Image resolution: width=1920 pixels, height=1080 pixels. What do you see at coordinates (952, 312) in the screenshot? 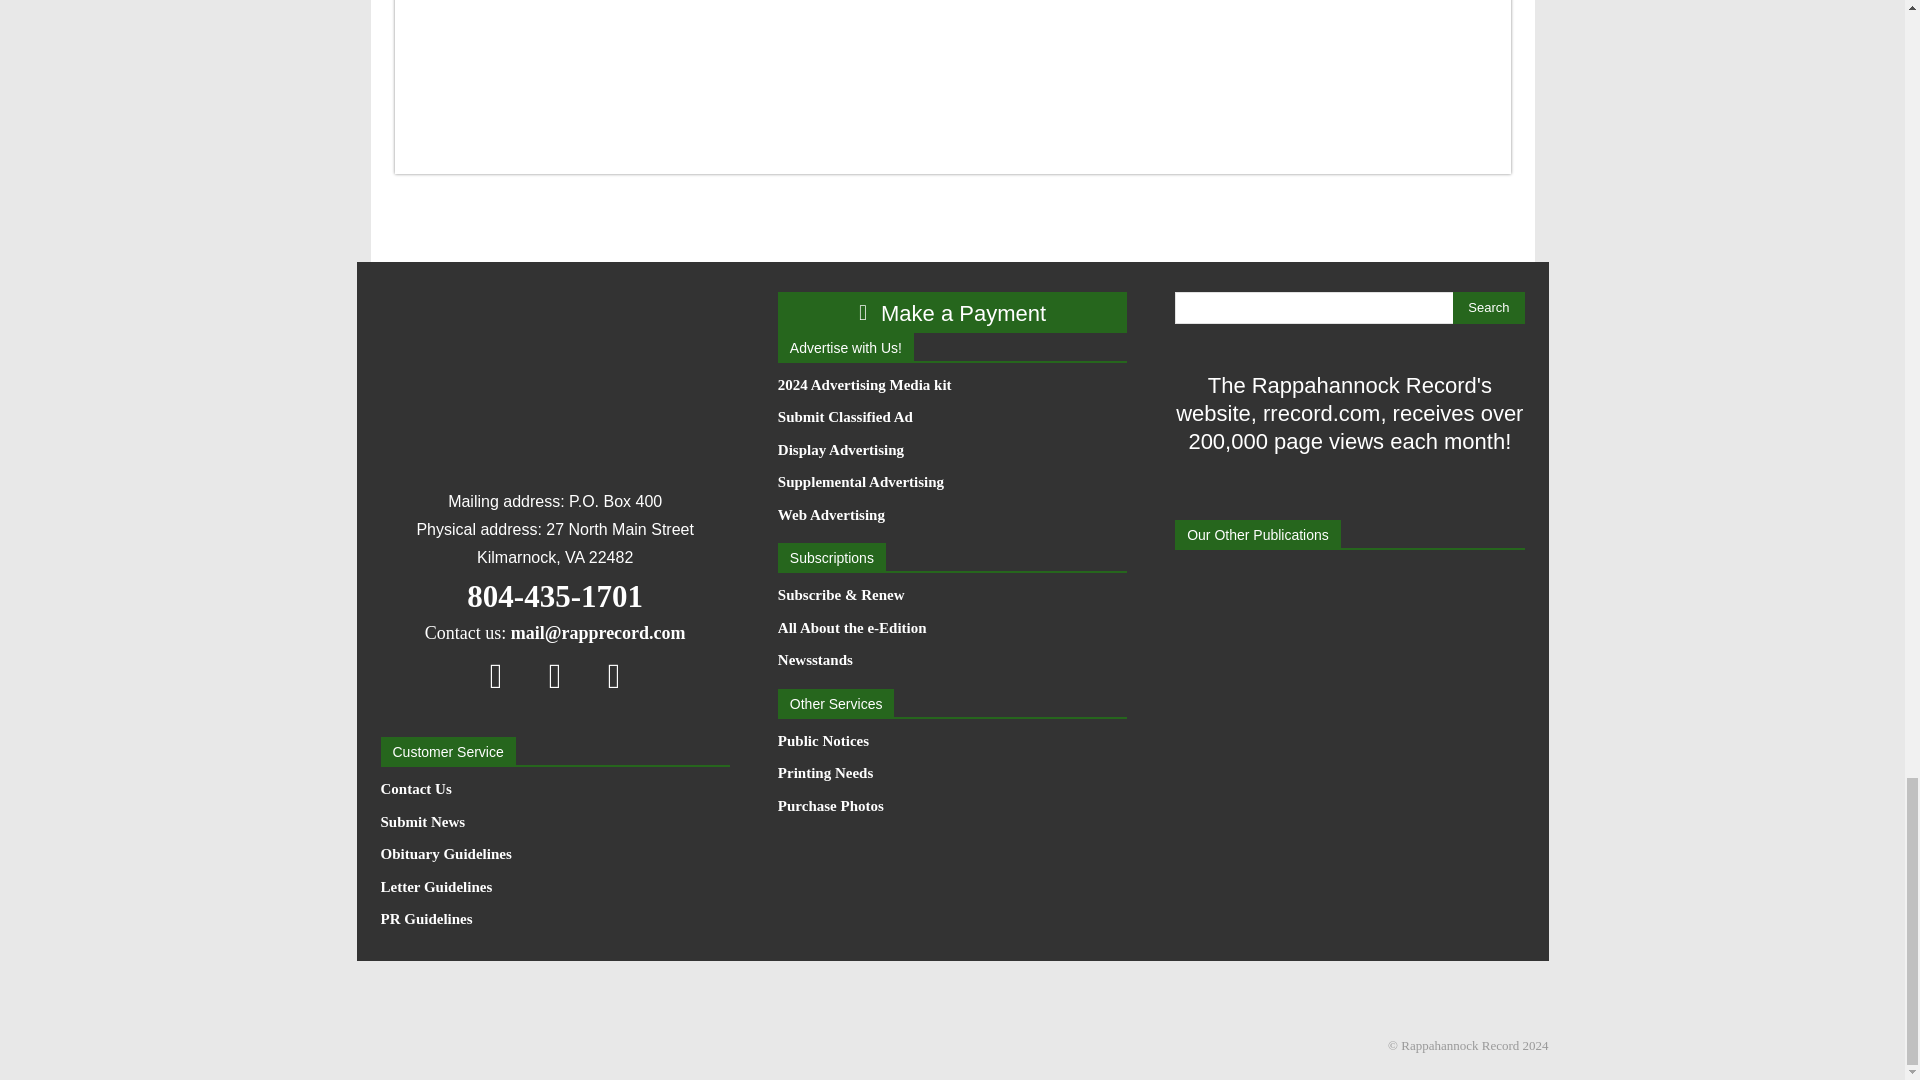
I see `Make a Payment` at bounding box center [952, 312].